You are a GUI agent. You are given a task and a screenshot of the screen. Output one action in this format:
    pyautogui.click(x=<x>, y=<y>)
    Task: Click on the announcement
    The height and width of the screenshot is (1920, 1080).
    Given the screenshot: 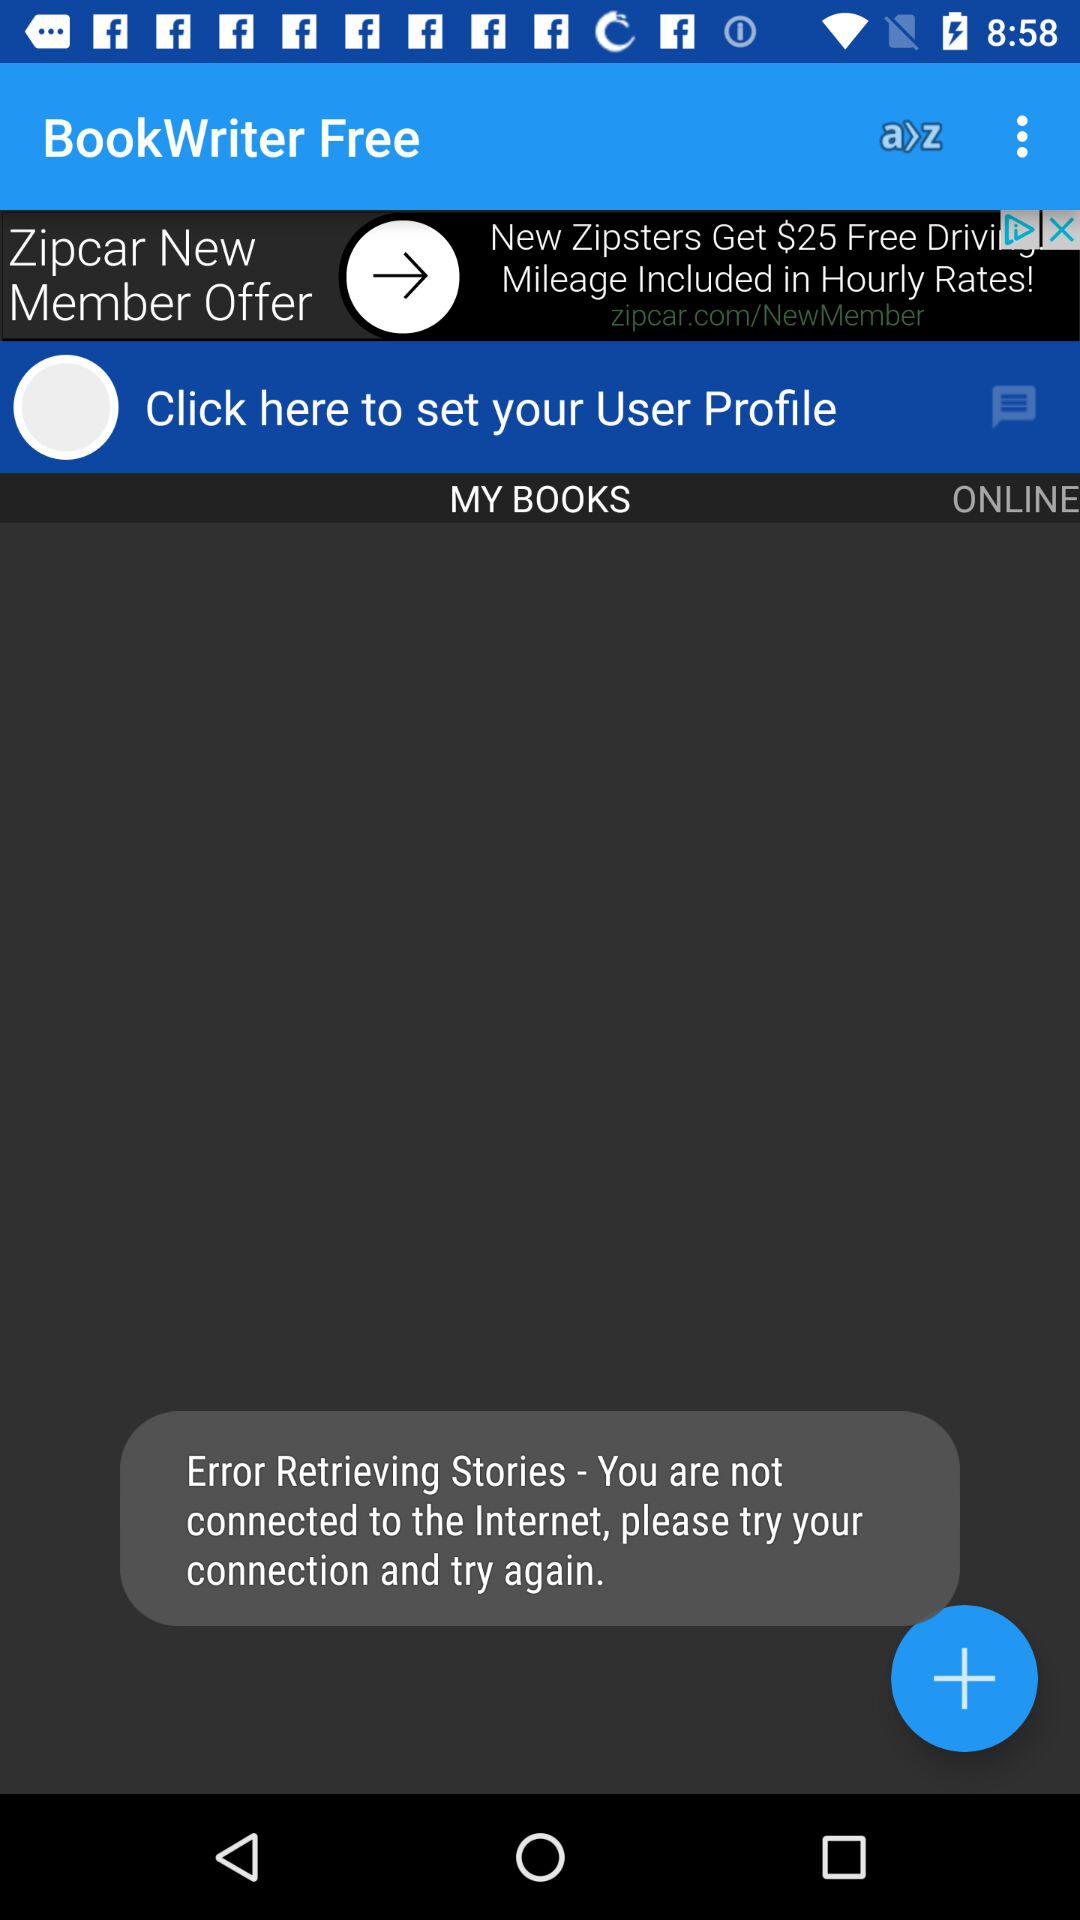 What is the action you would take?
    pyautogui.click(x=540, y=276)
    